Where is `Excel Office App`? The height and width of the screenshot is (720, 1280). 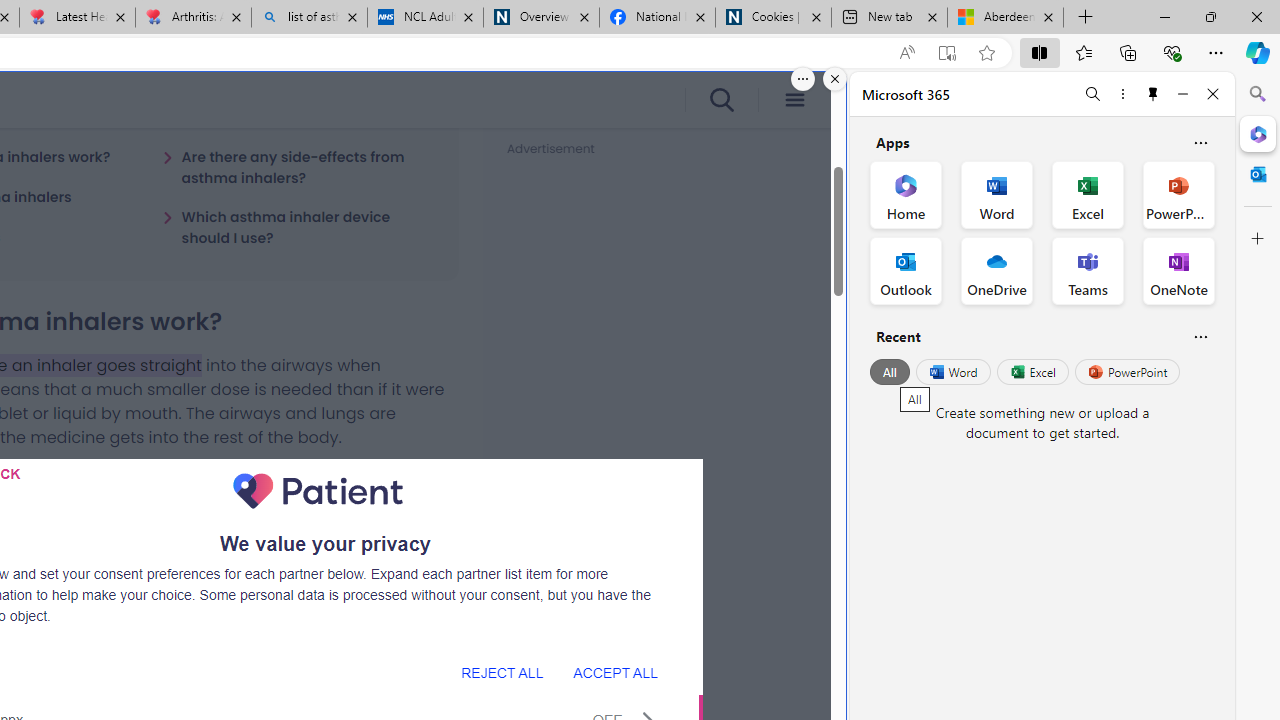
Excel Office App is located at coordinates (1088, 194).